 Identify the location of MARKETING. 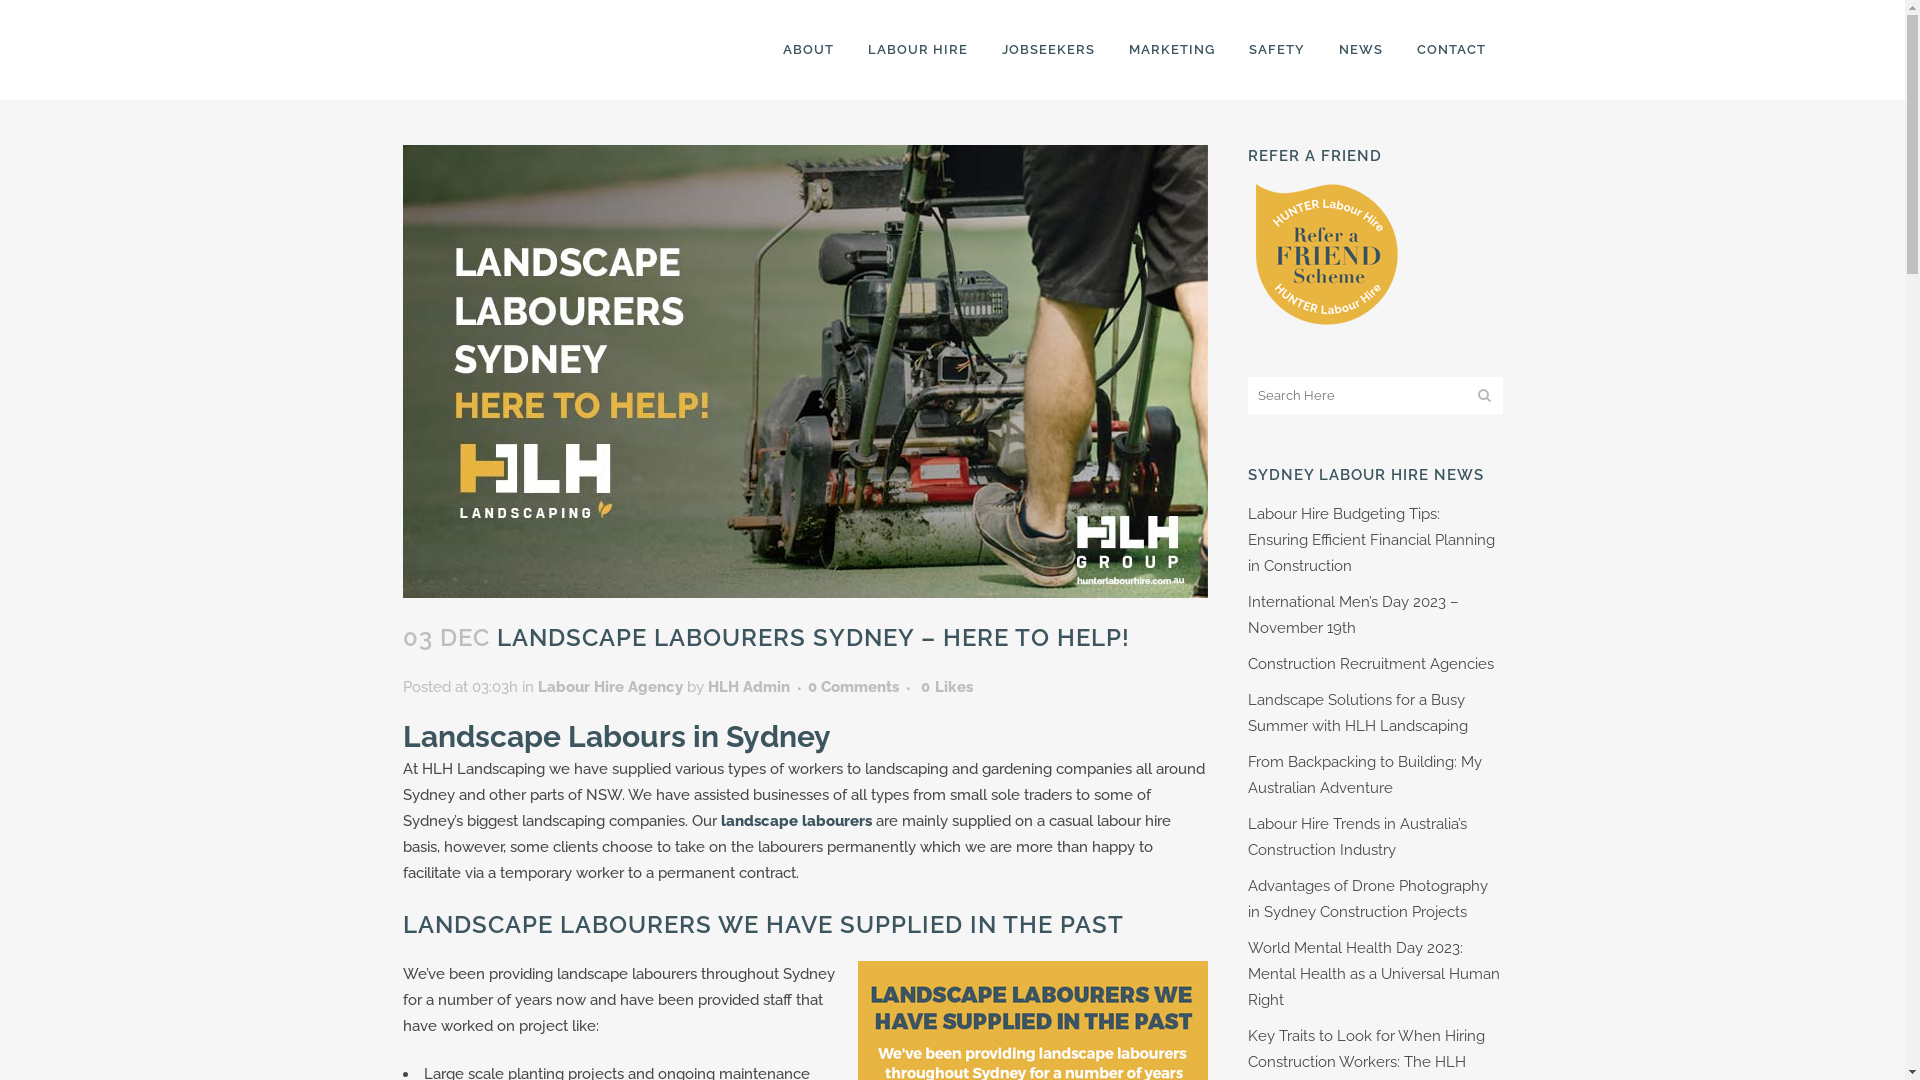
(1172, 50).